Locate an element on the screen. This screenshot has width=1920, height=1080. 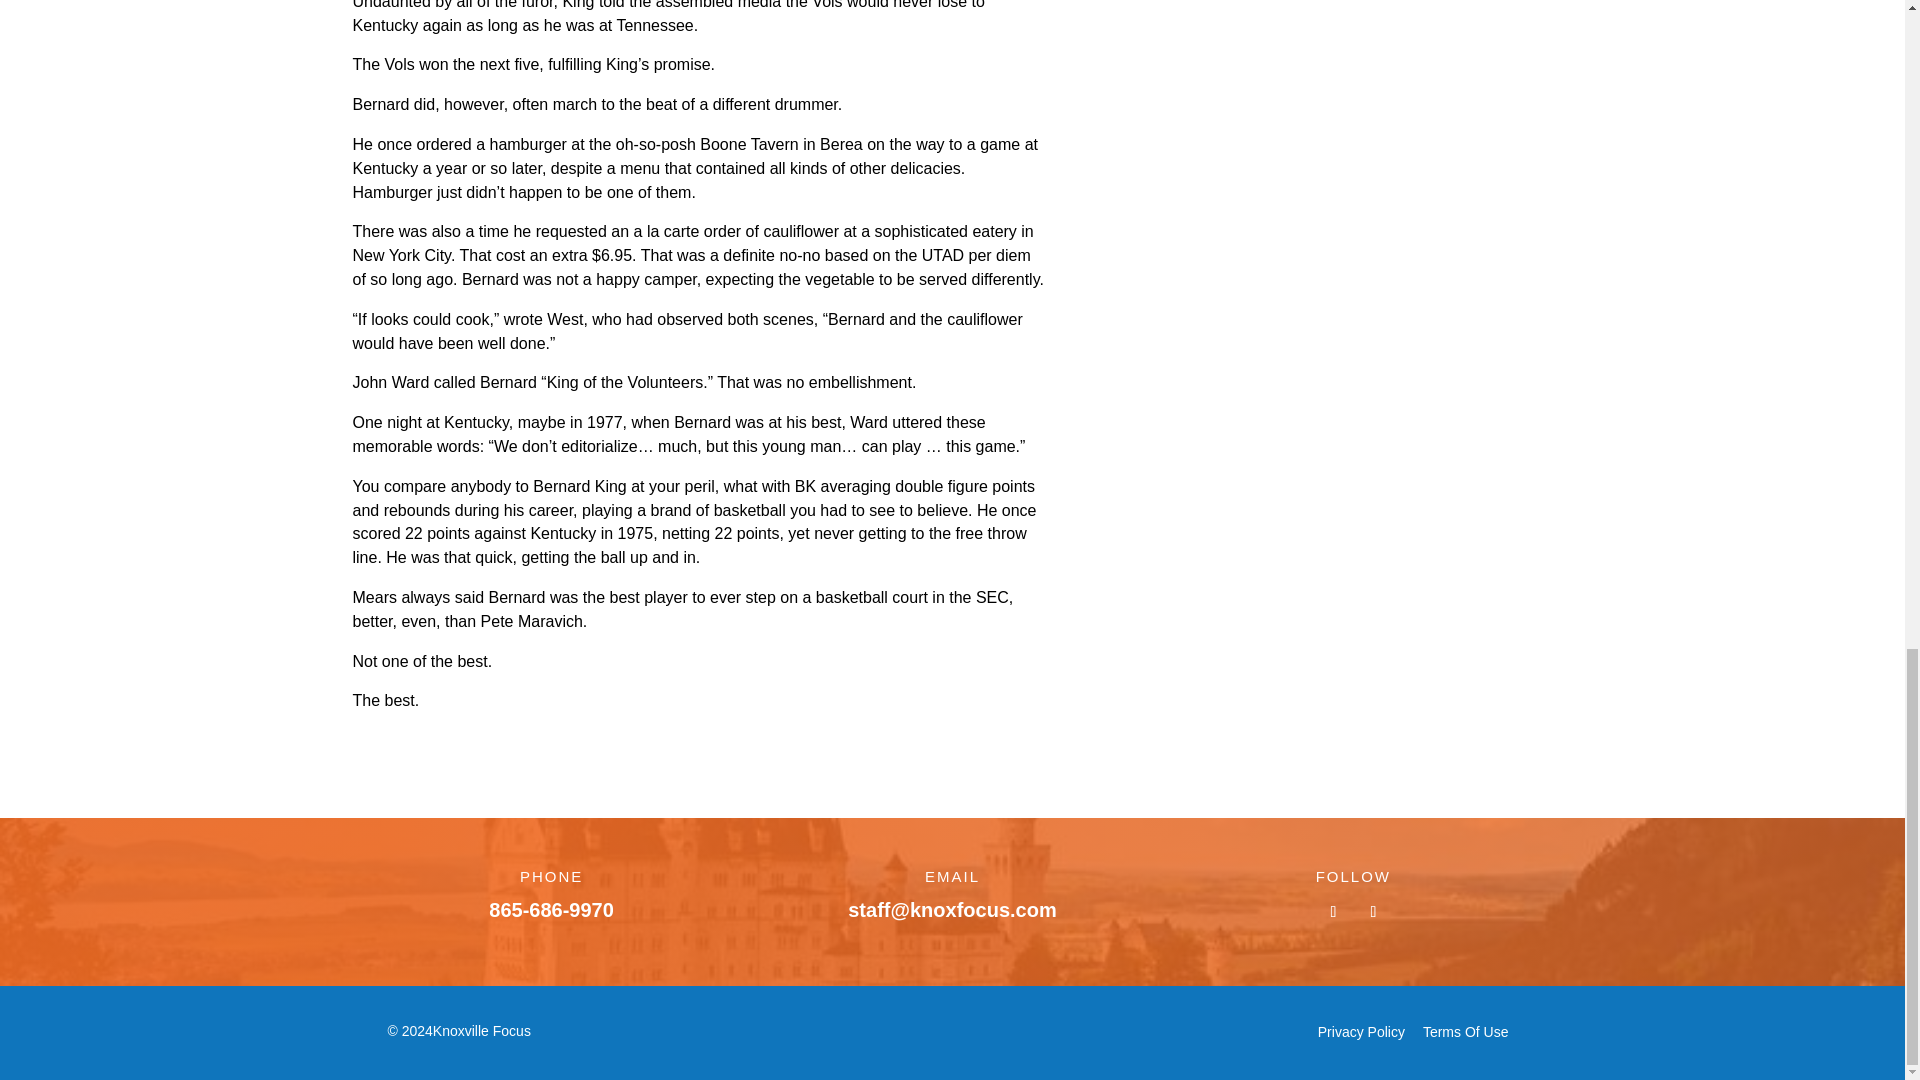
Follow on Facebook is located at coordinates (1333, 912).